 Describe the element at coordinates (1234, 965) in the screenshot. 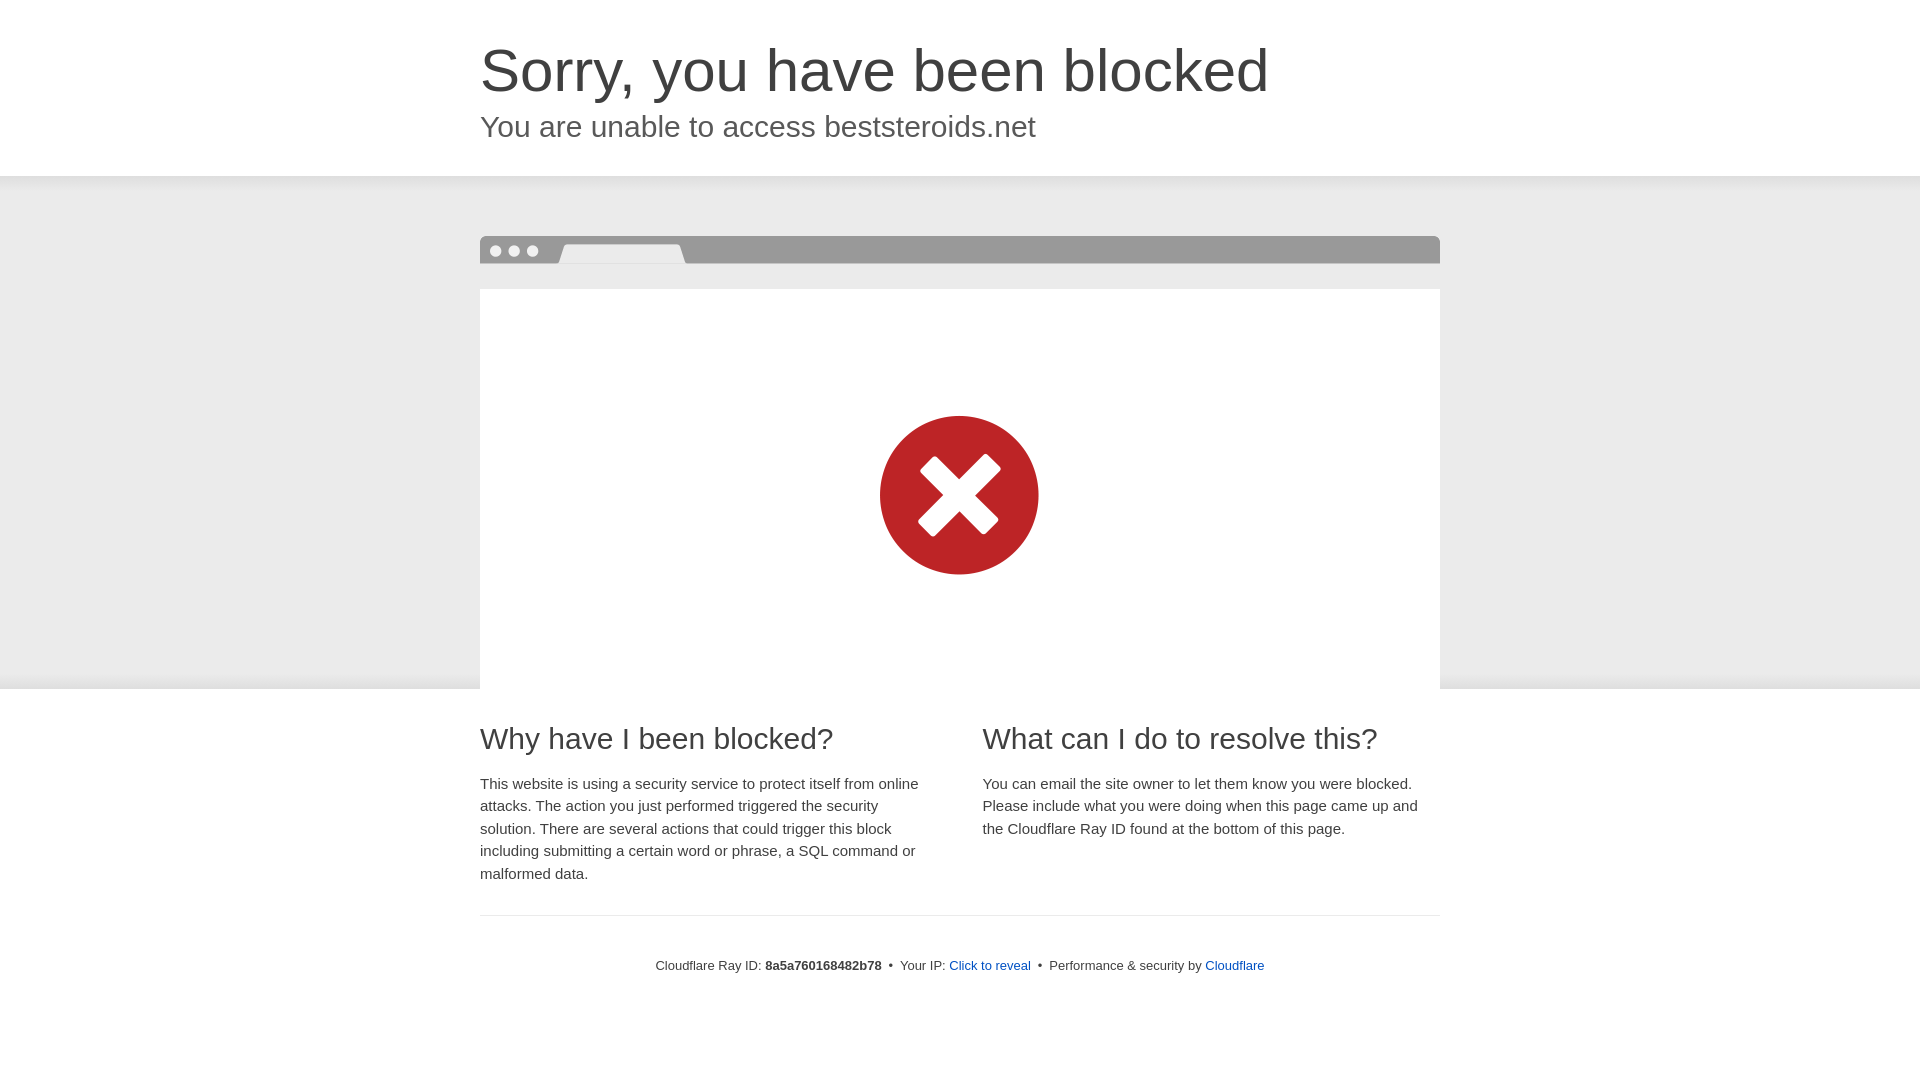

I see `Cloudflare` at that location.